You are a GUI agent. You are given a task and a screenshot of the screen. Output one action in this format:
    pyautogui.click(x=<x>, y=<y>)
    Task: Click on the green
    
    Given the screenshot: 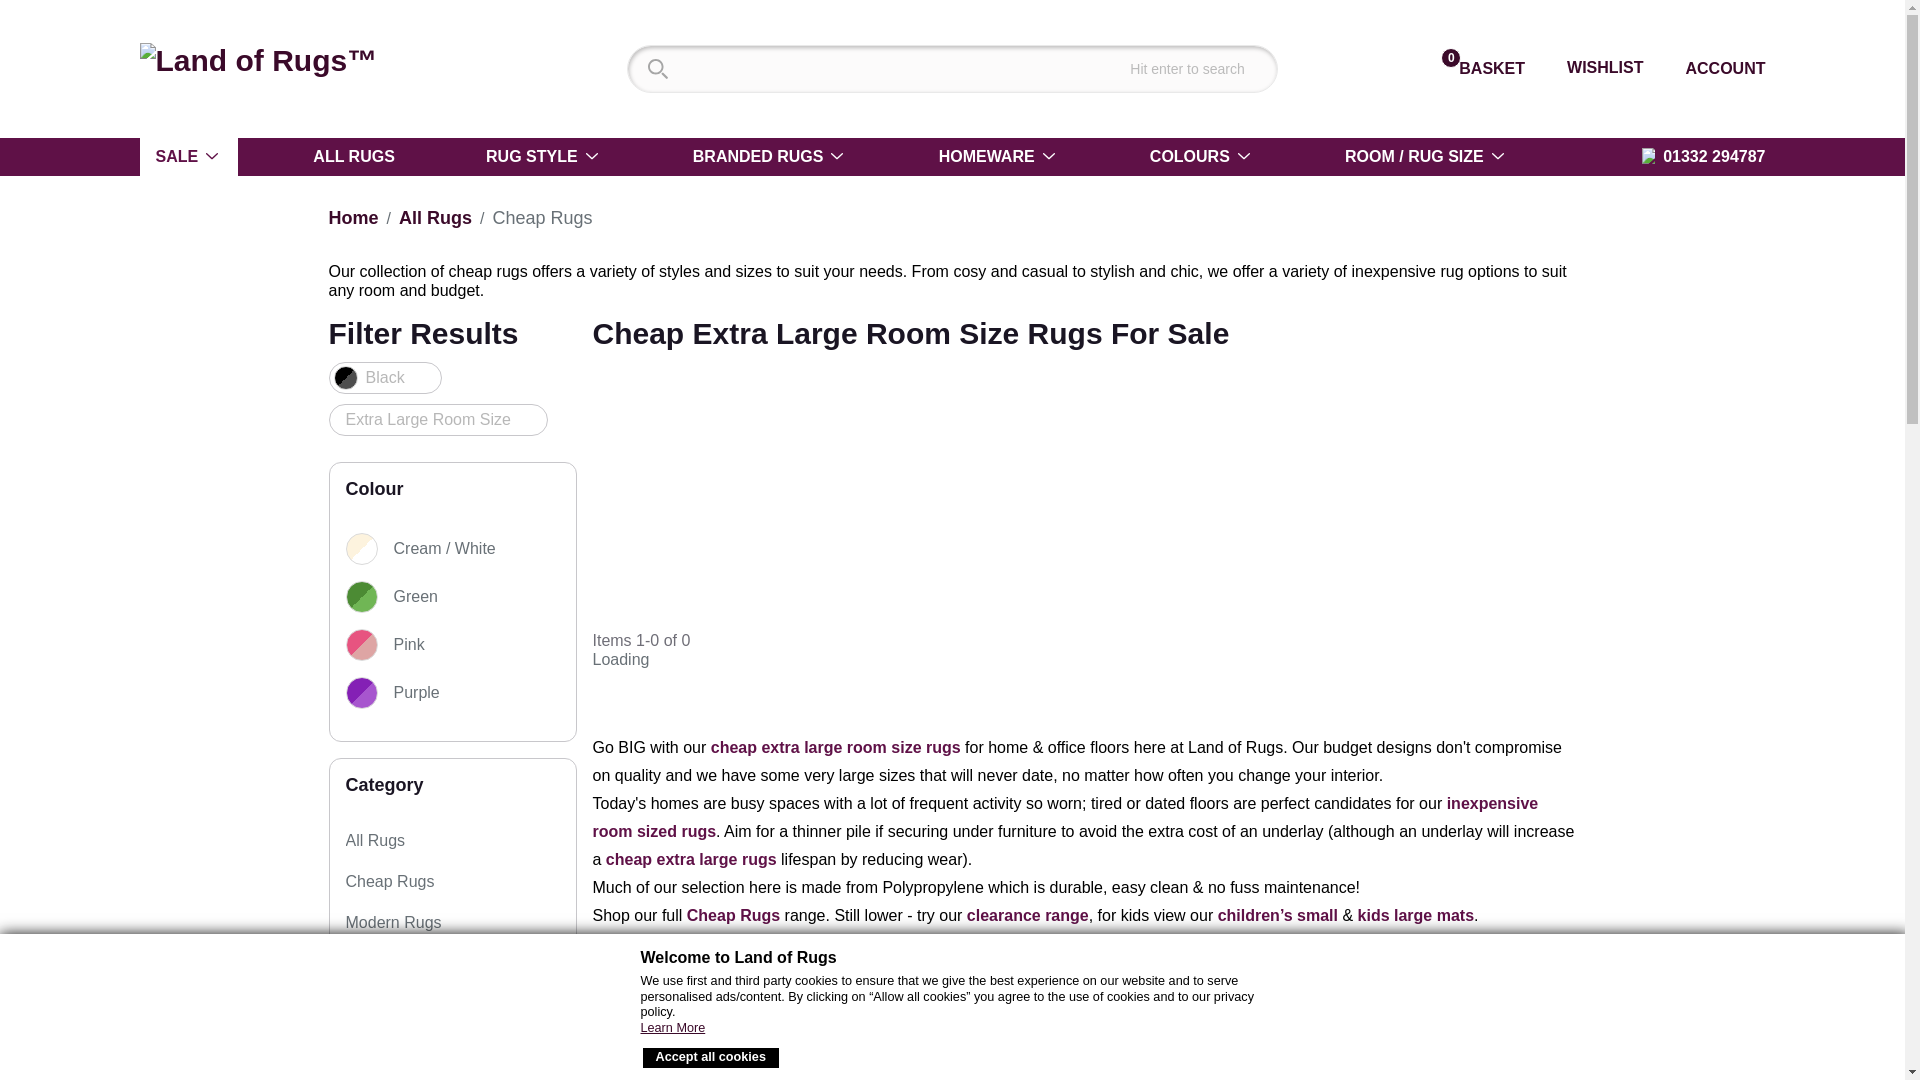 What is the action you would take?
    pyautogui.click(x=1713, y=68)
    